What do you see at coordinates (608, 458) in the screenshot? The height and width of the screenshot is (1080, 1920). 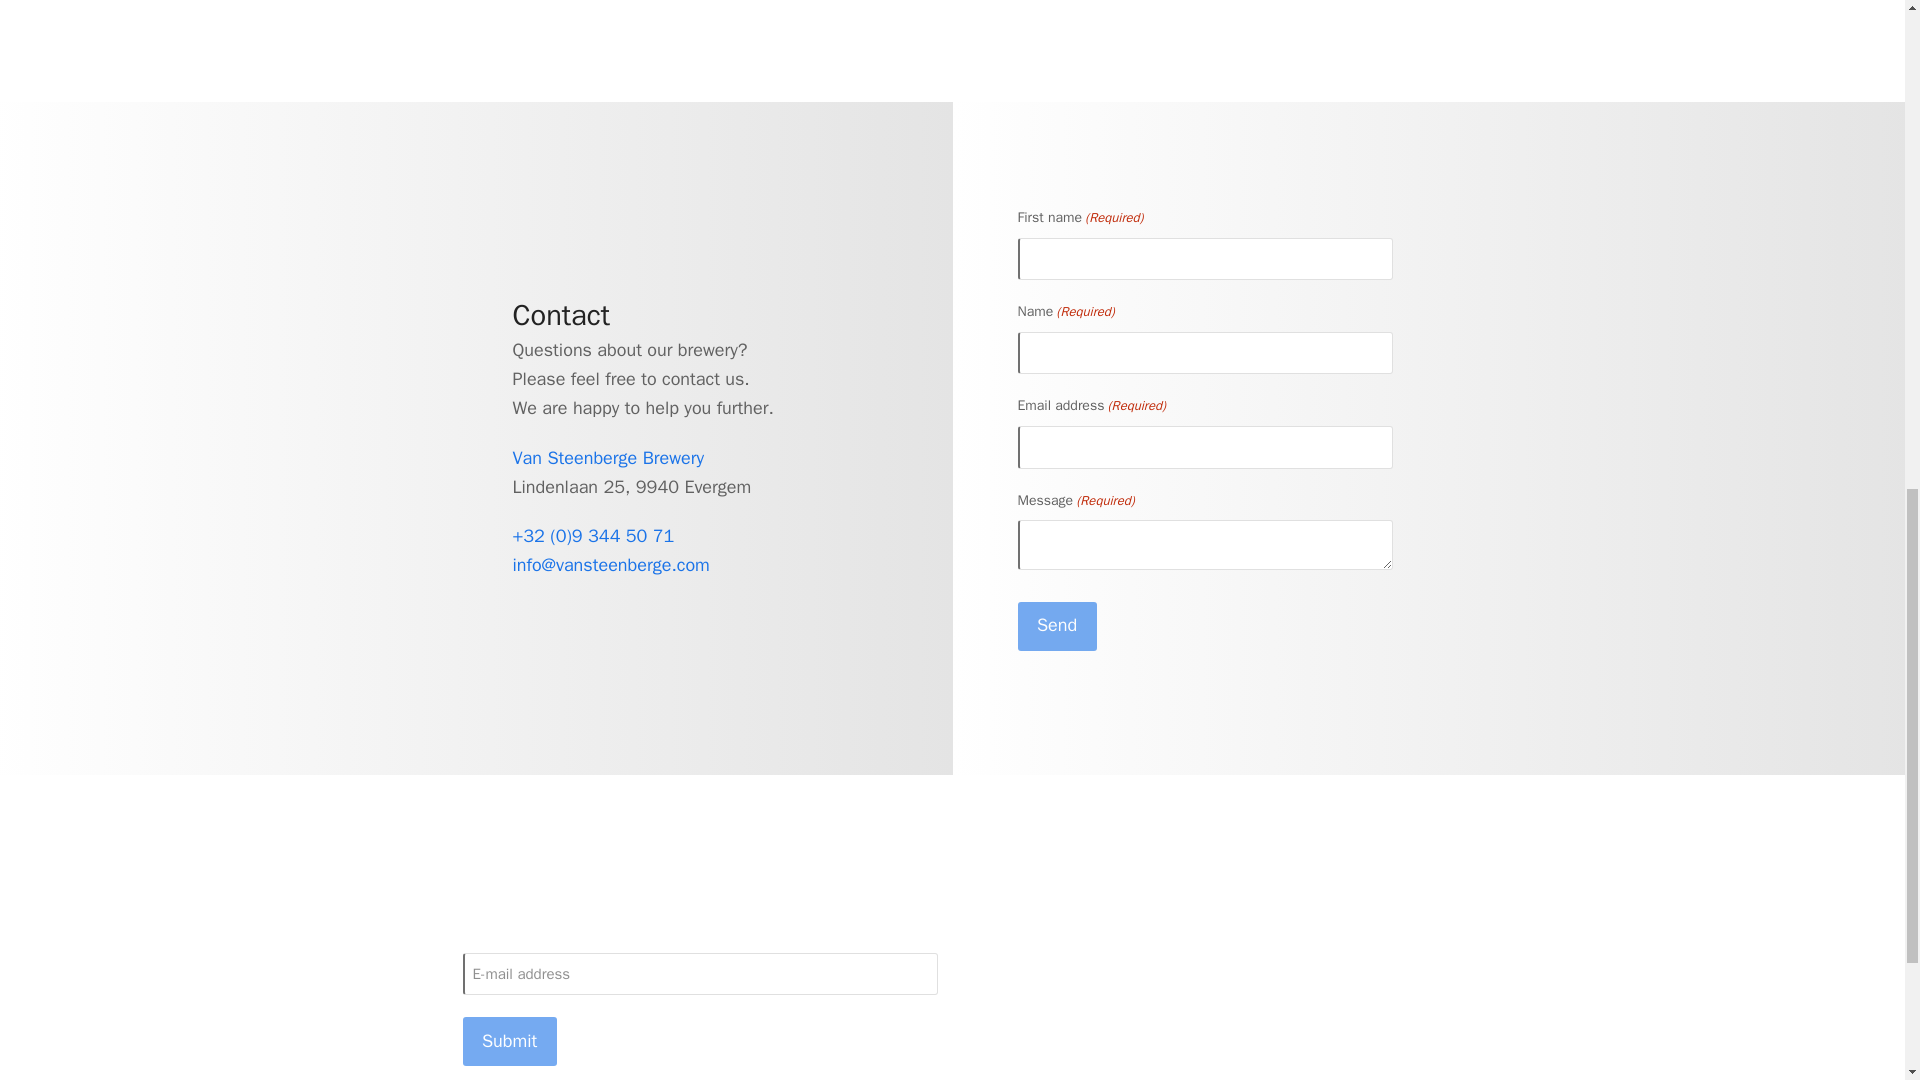 I see `Van Steenberge Brewery` at bounding box center [608, 458].